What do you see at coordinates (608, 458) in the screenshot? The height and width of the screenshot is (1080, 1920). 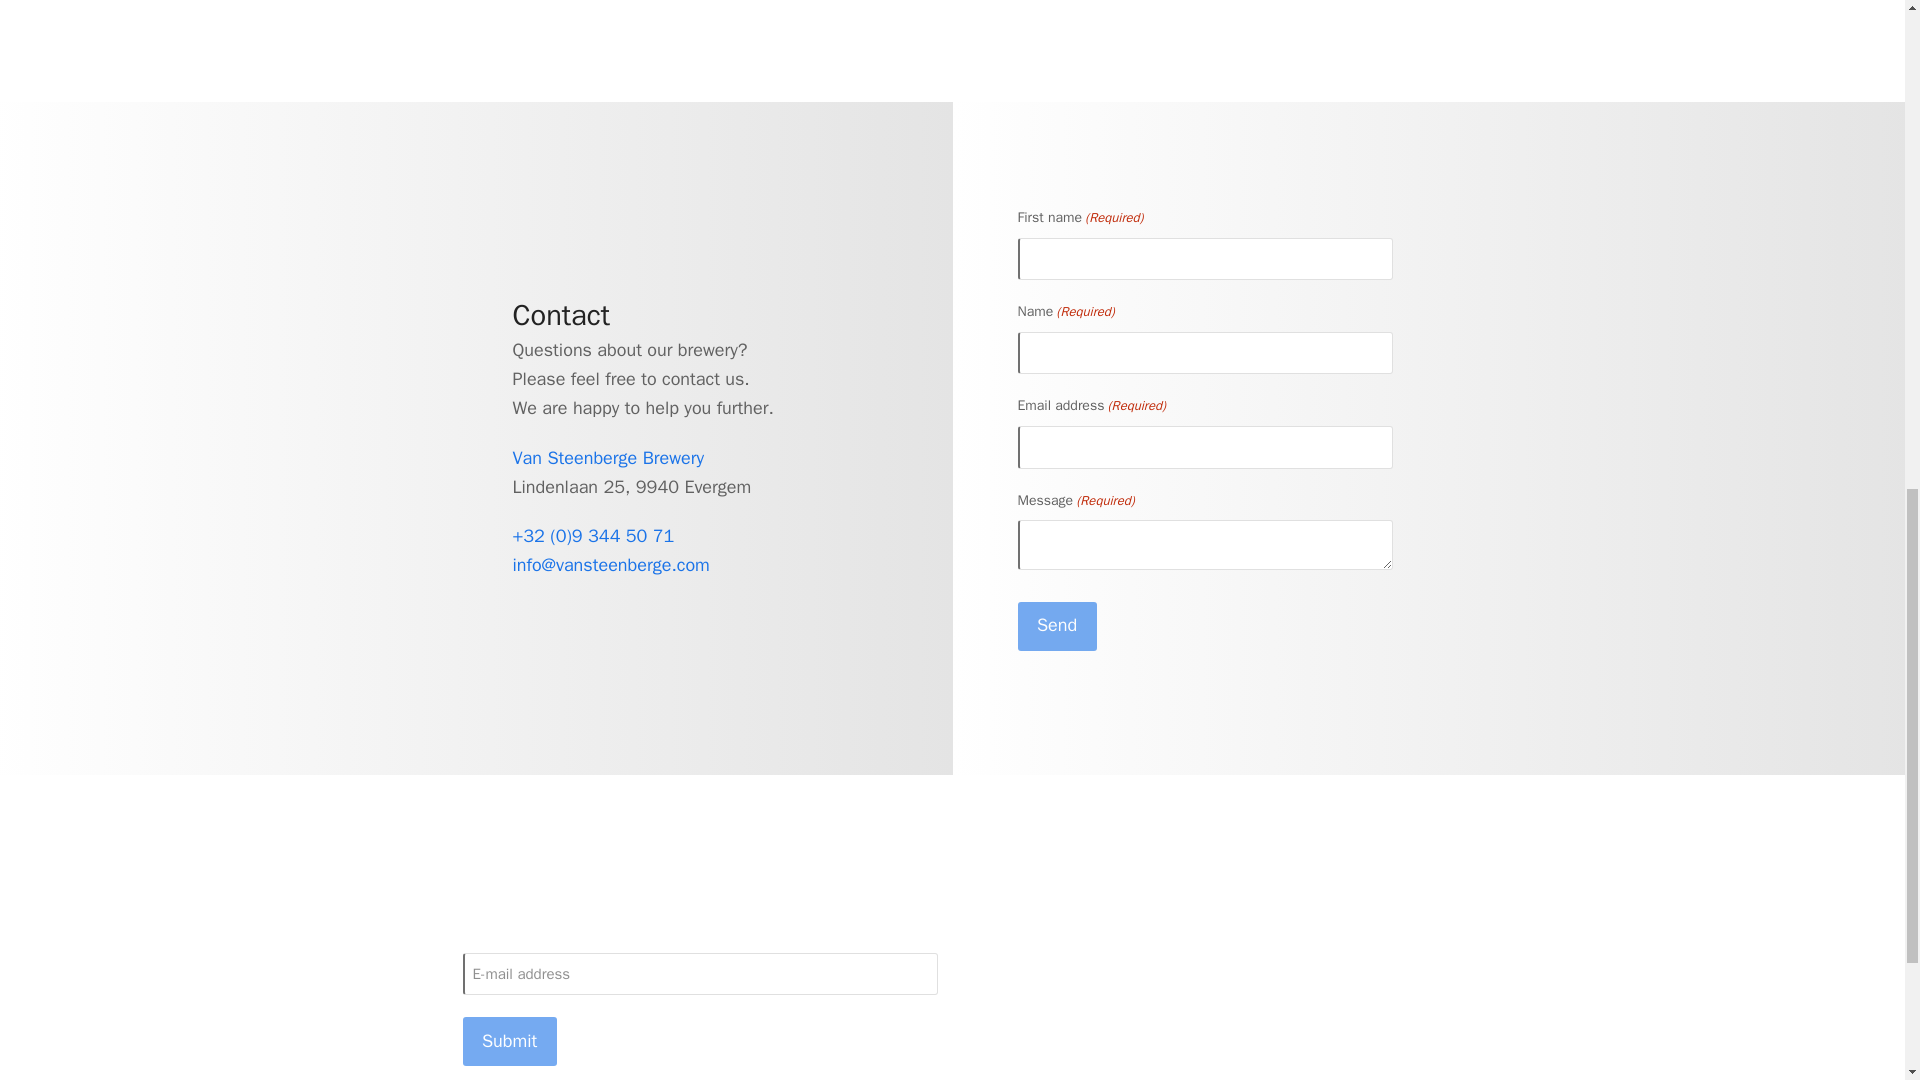 I see `Van Steenberge Brewery` at bounding box center [608, 458].